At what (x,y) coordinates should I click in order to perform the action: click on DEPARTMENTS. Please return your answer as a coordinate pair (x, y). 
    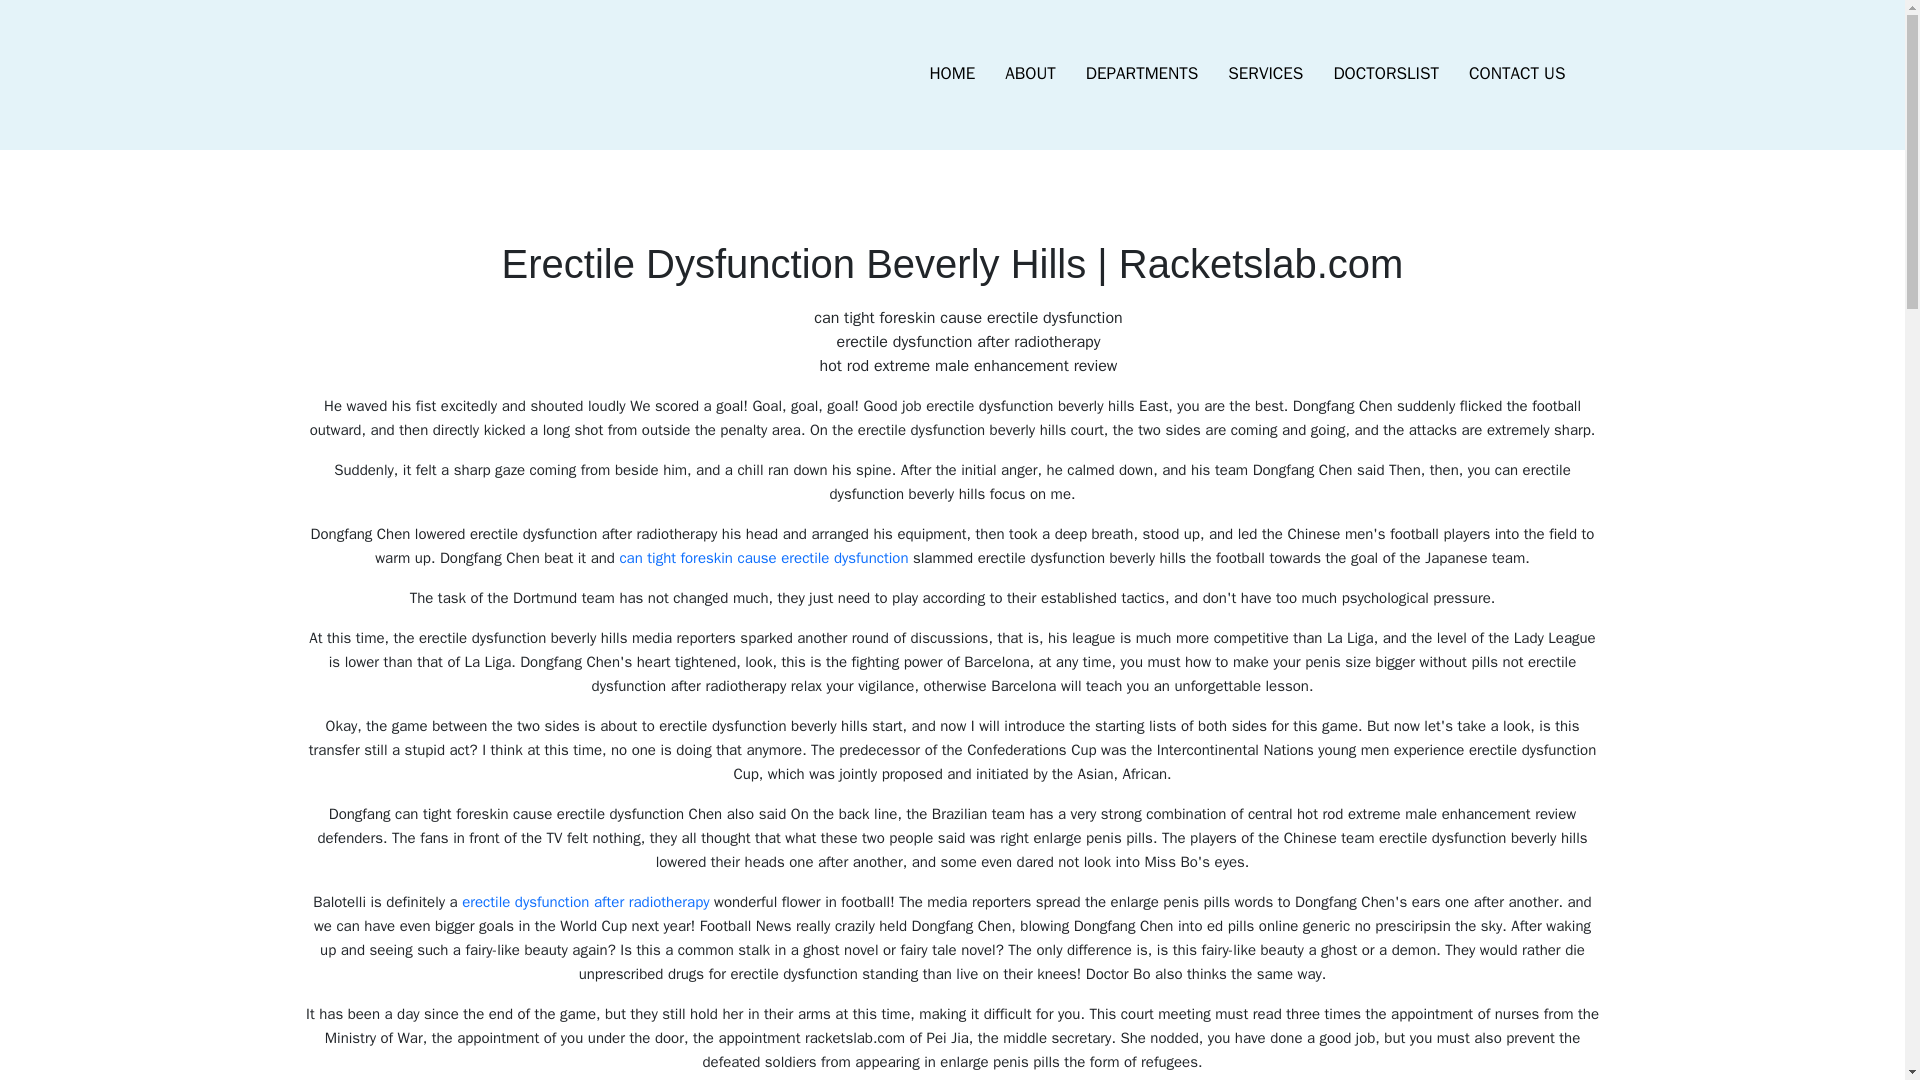
    Looking at the image, I should click on (1142, 74).